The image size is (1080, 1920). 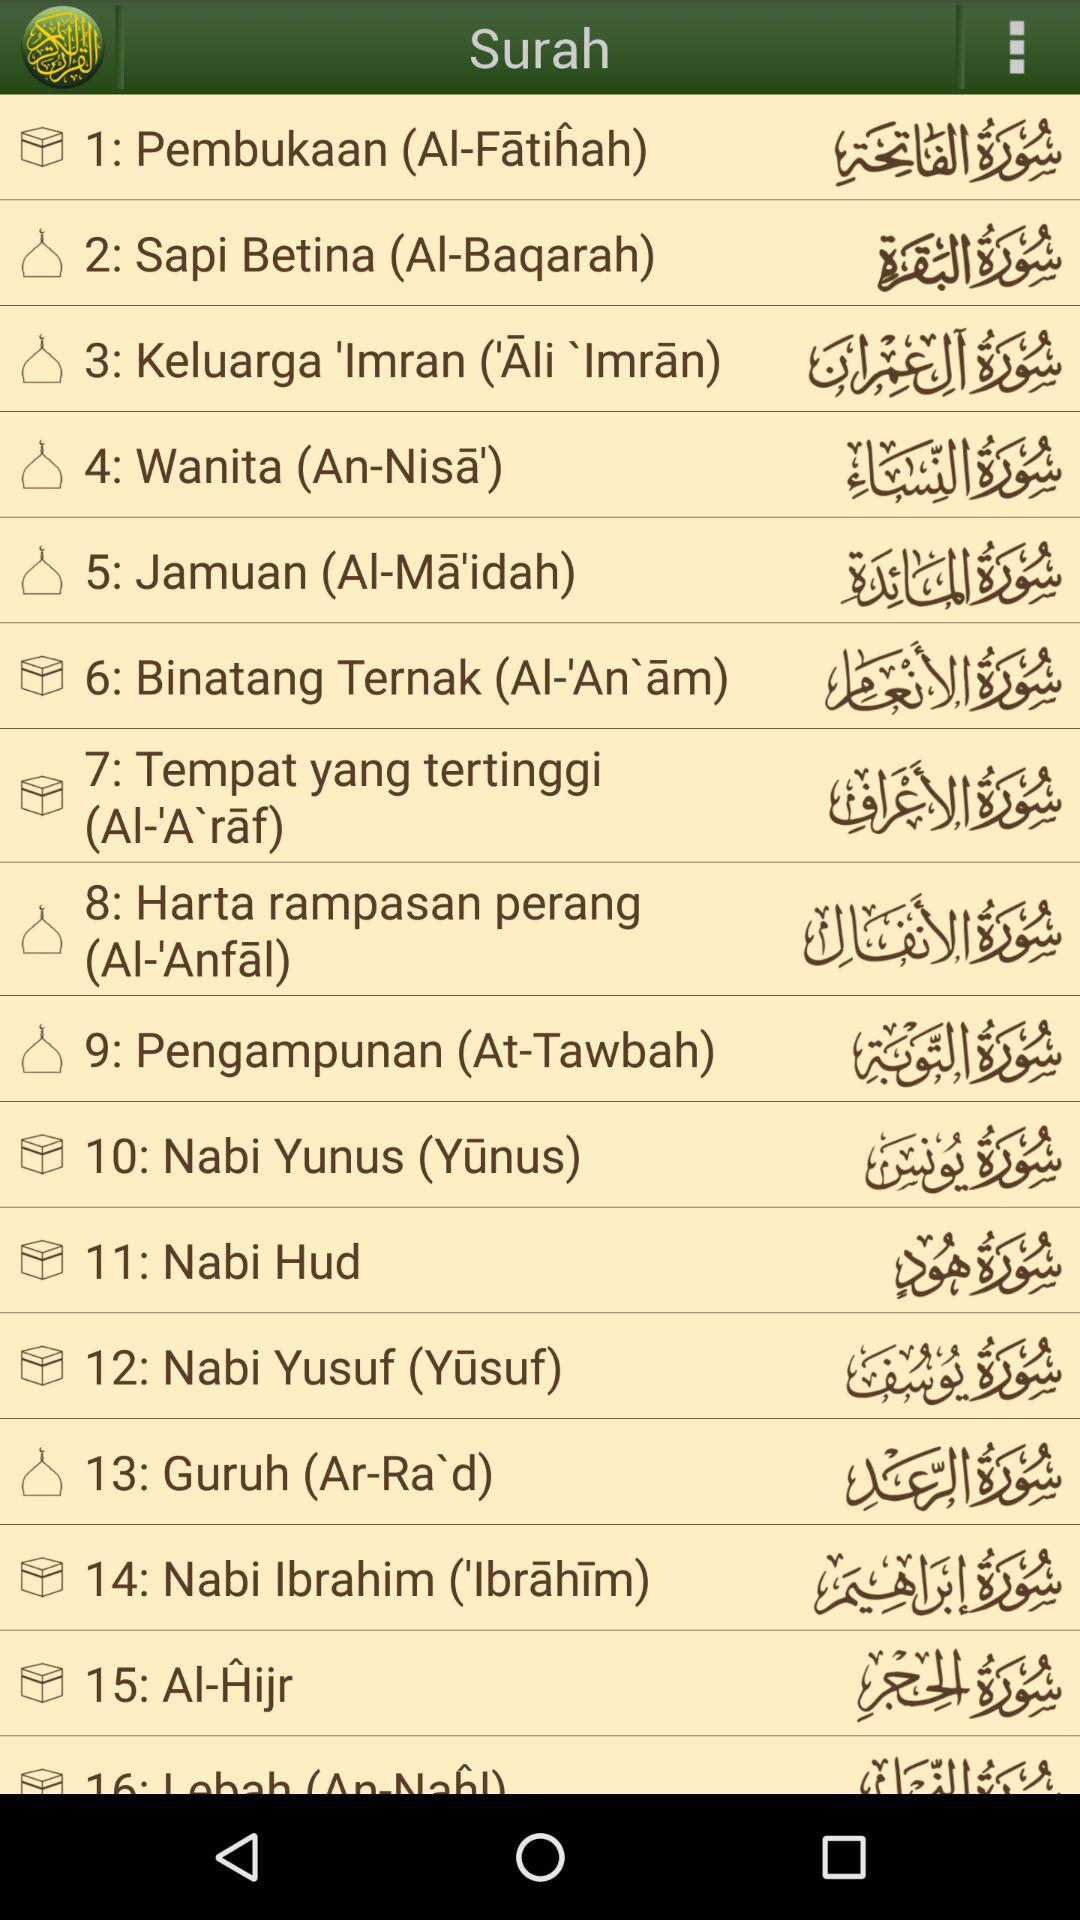 I want to click on click app below 8 harta rampasan icon, so click(x=426, y=1048).